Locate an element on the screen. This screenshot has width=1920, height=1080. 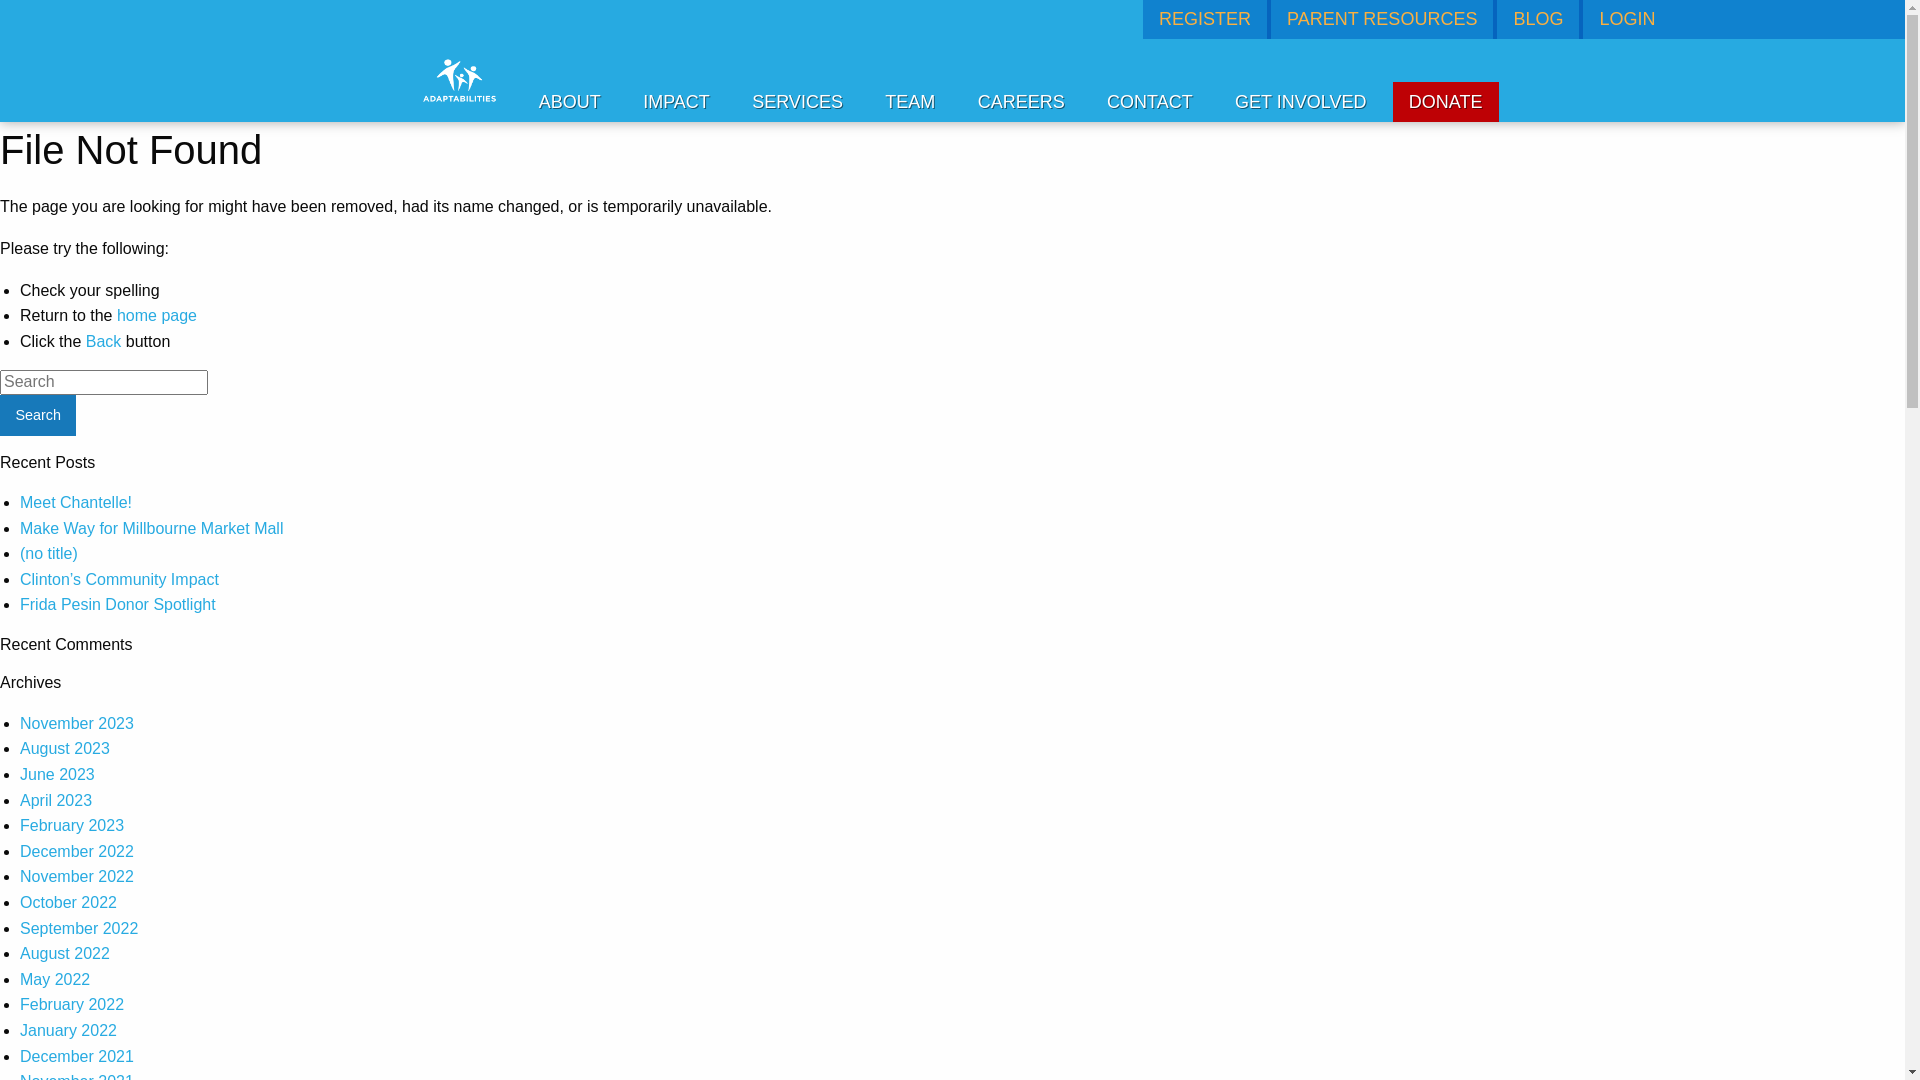
REGISTER is located at coordinates (1206, 19).